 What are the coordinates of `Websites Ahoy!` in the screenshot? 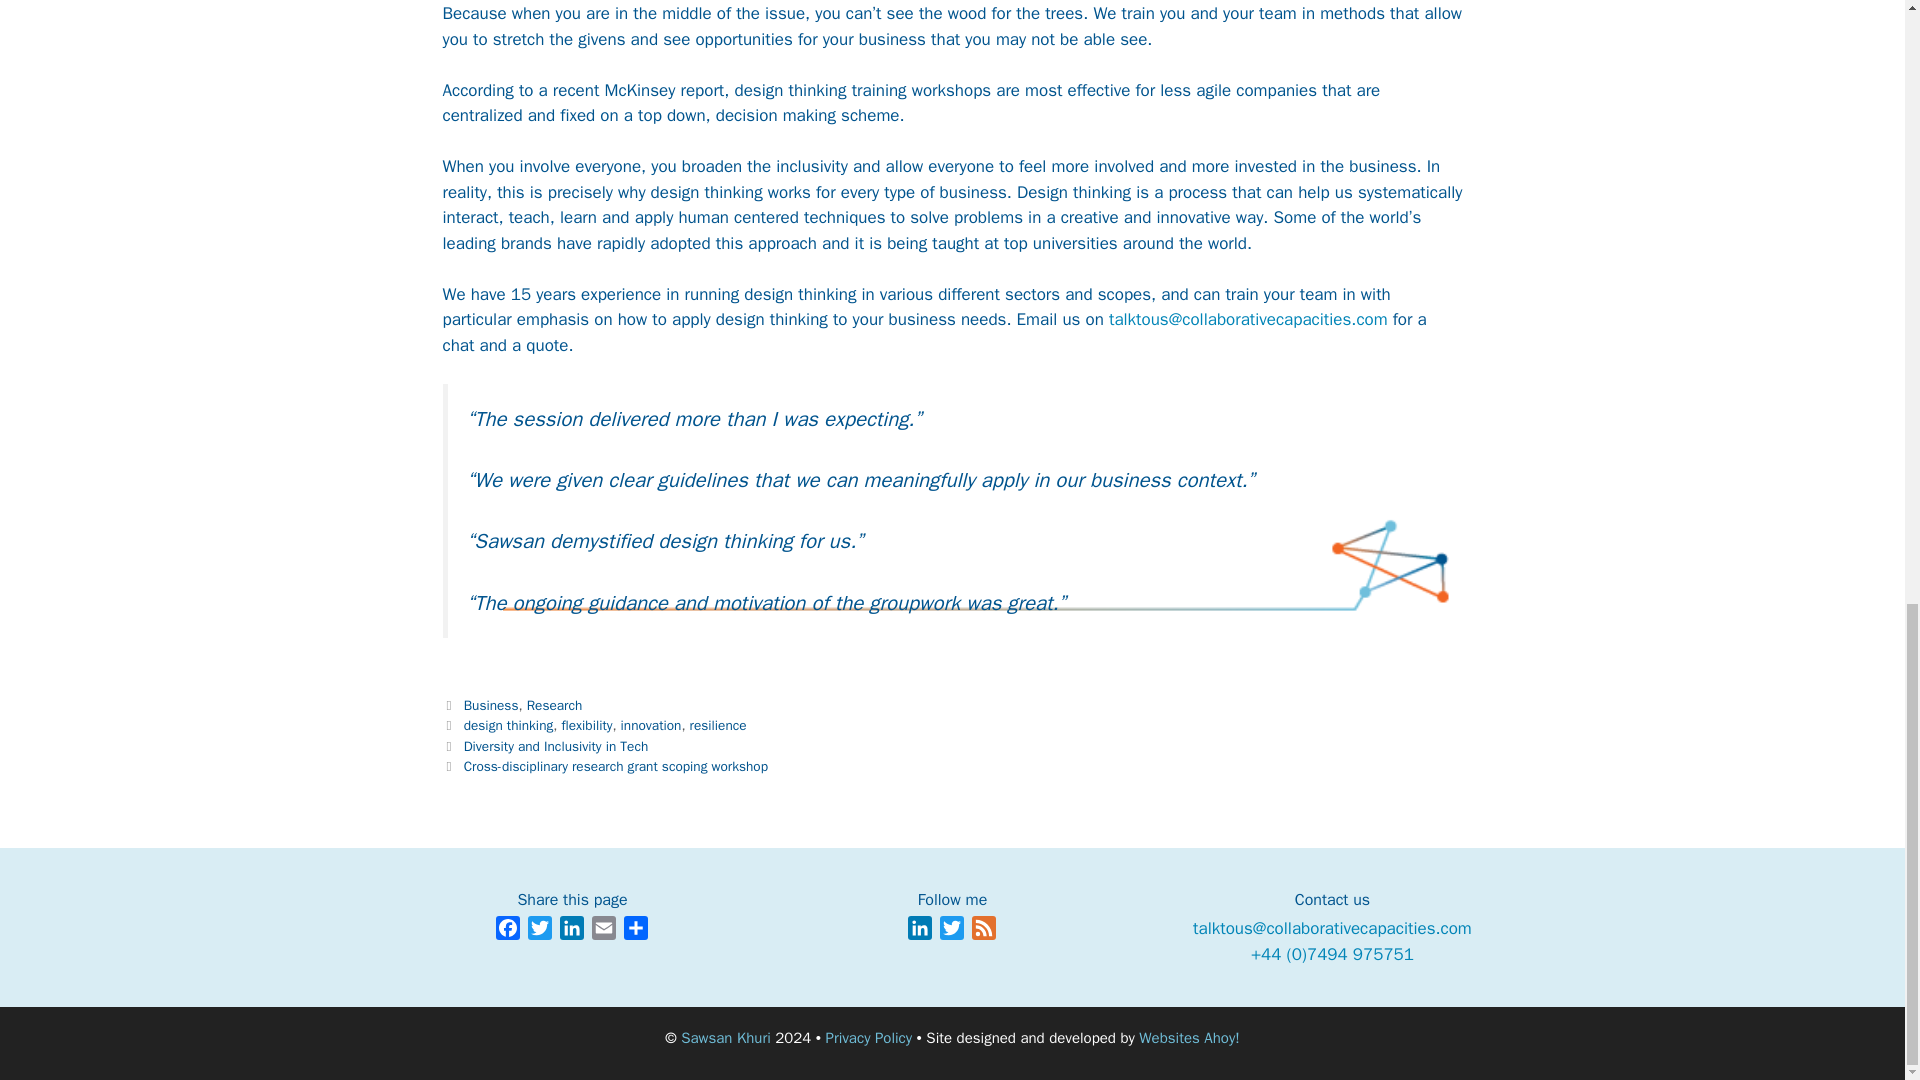 It's located at (1188, 1038).